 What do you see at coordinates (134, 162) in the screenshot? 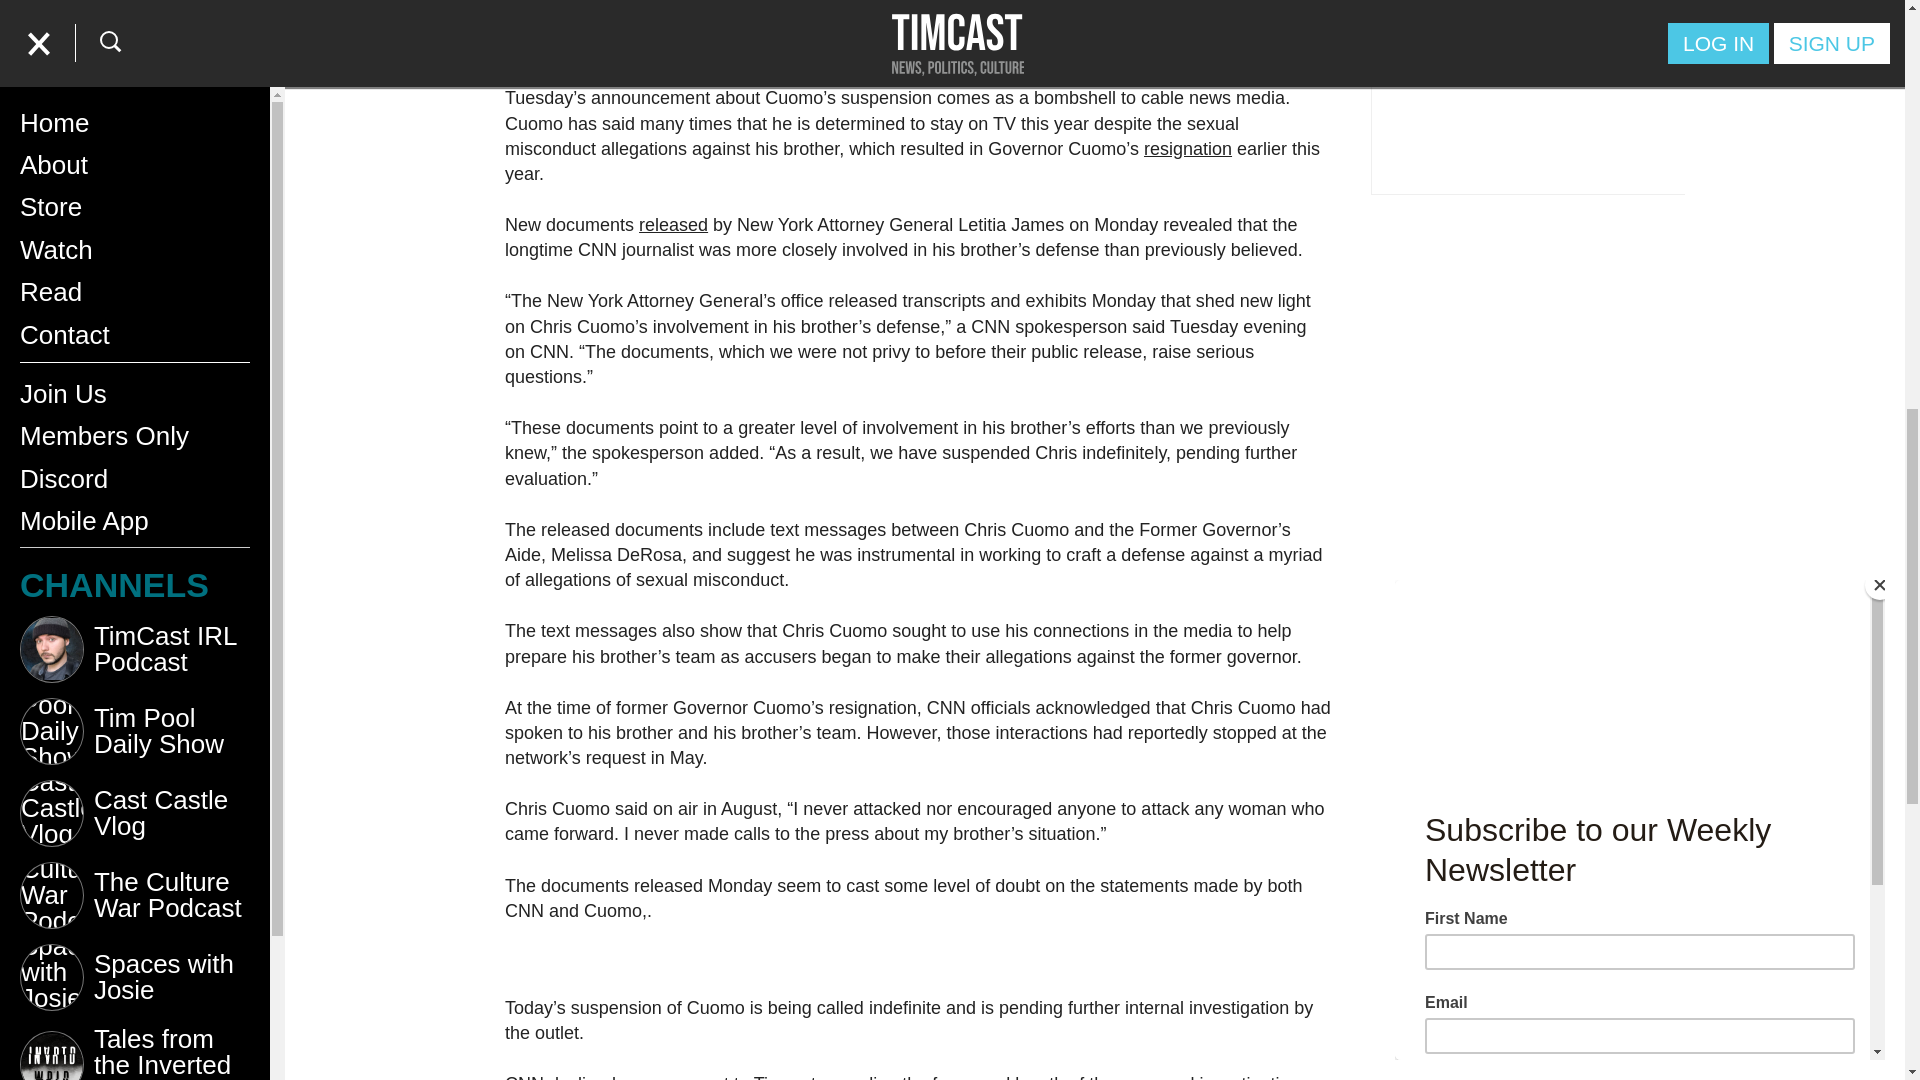
I see `Chicken-City` at bounding box center [134, 162].